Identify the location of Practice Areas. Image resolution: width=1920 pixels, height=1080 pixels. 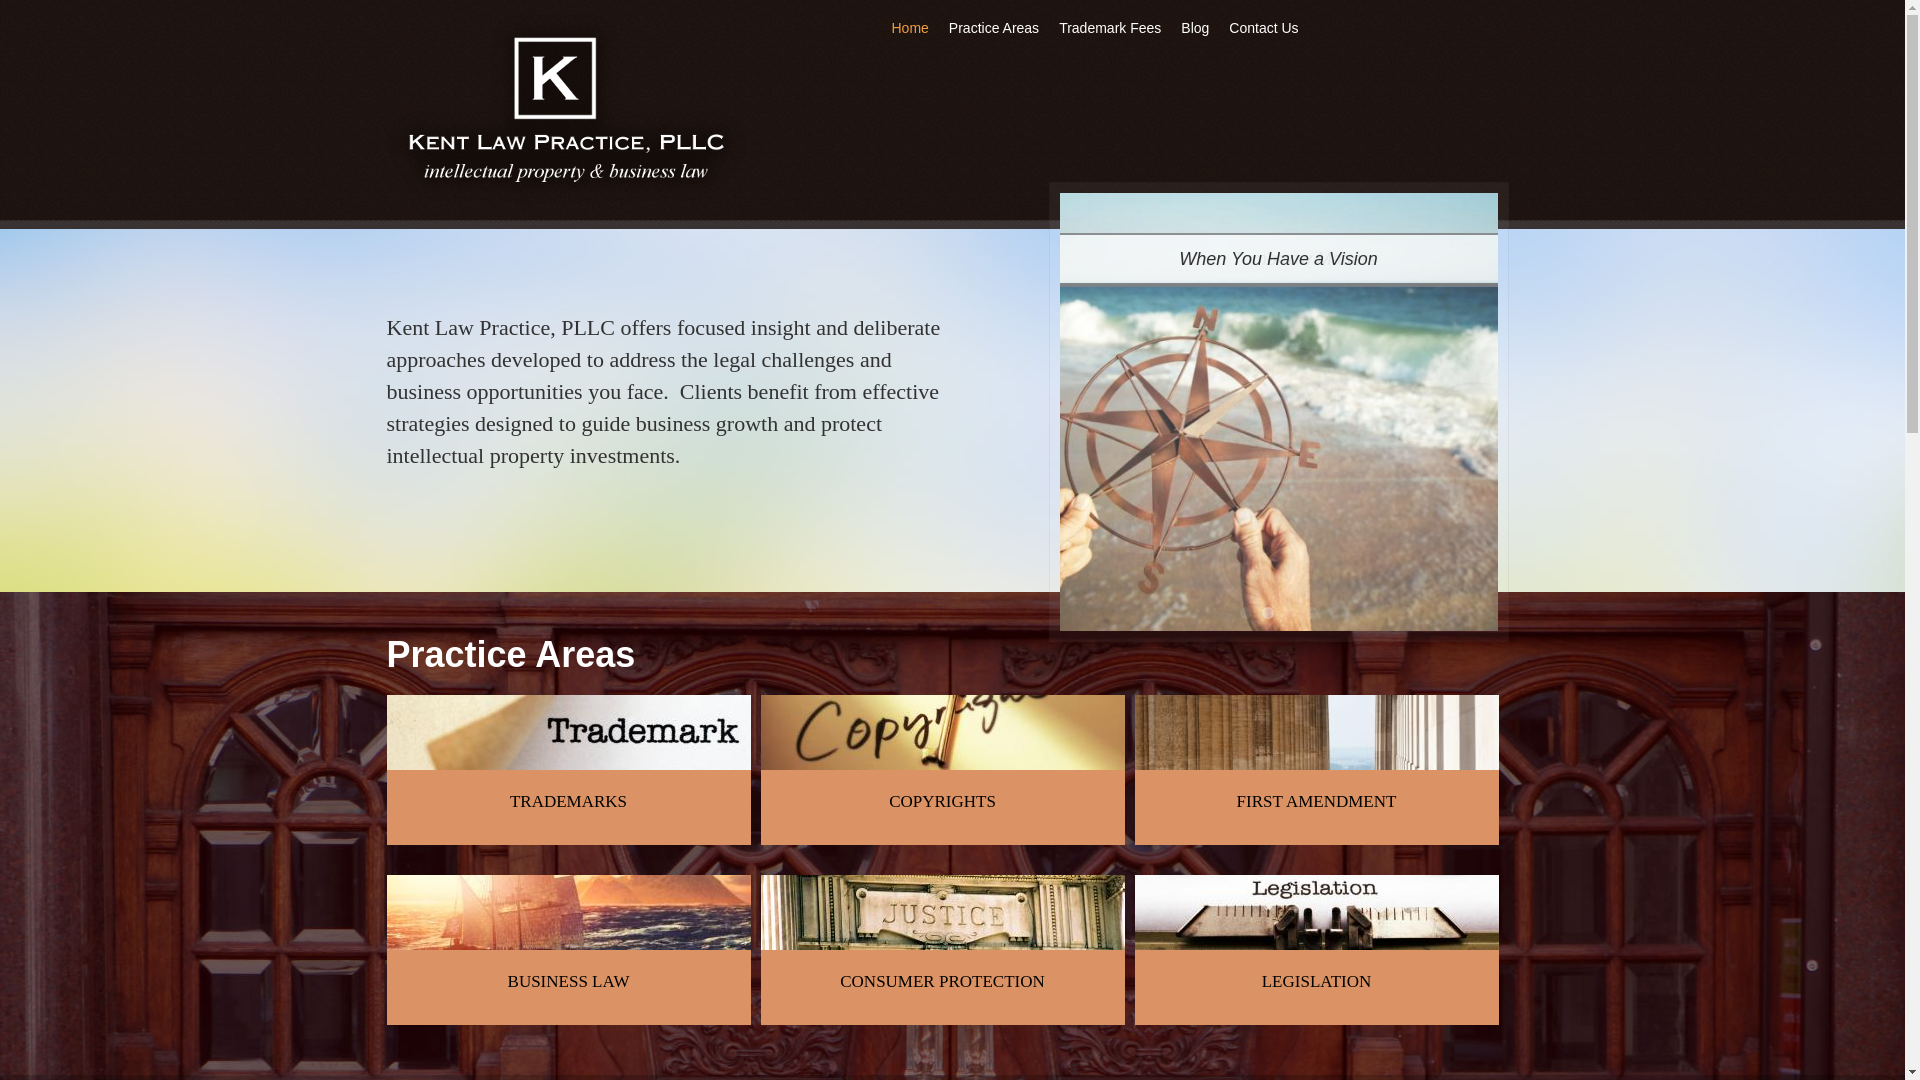
(993, 28).